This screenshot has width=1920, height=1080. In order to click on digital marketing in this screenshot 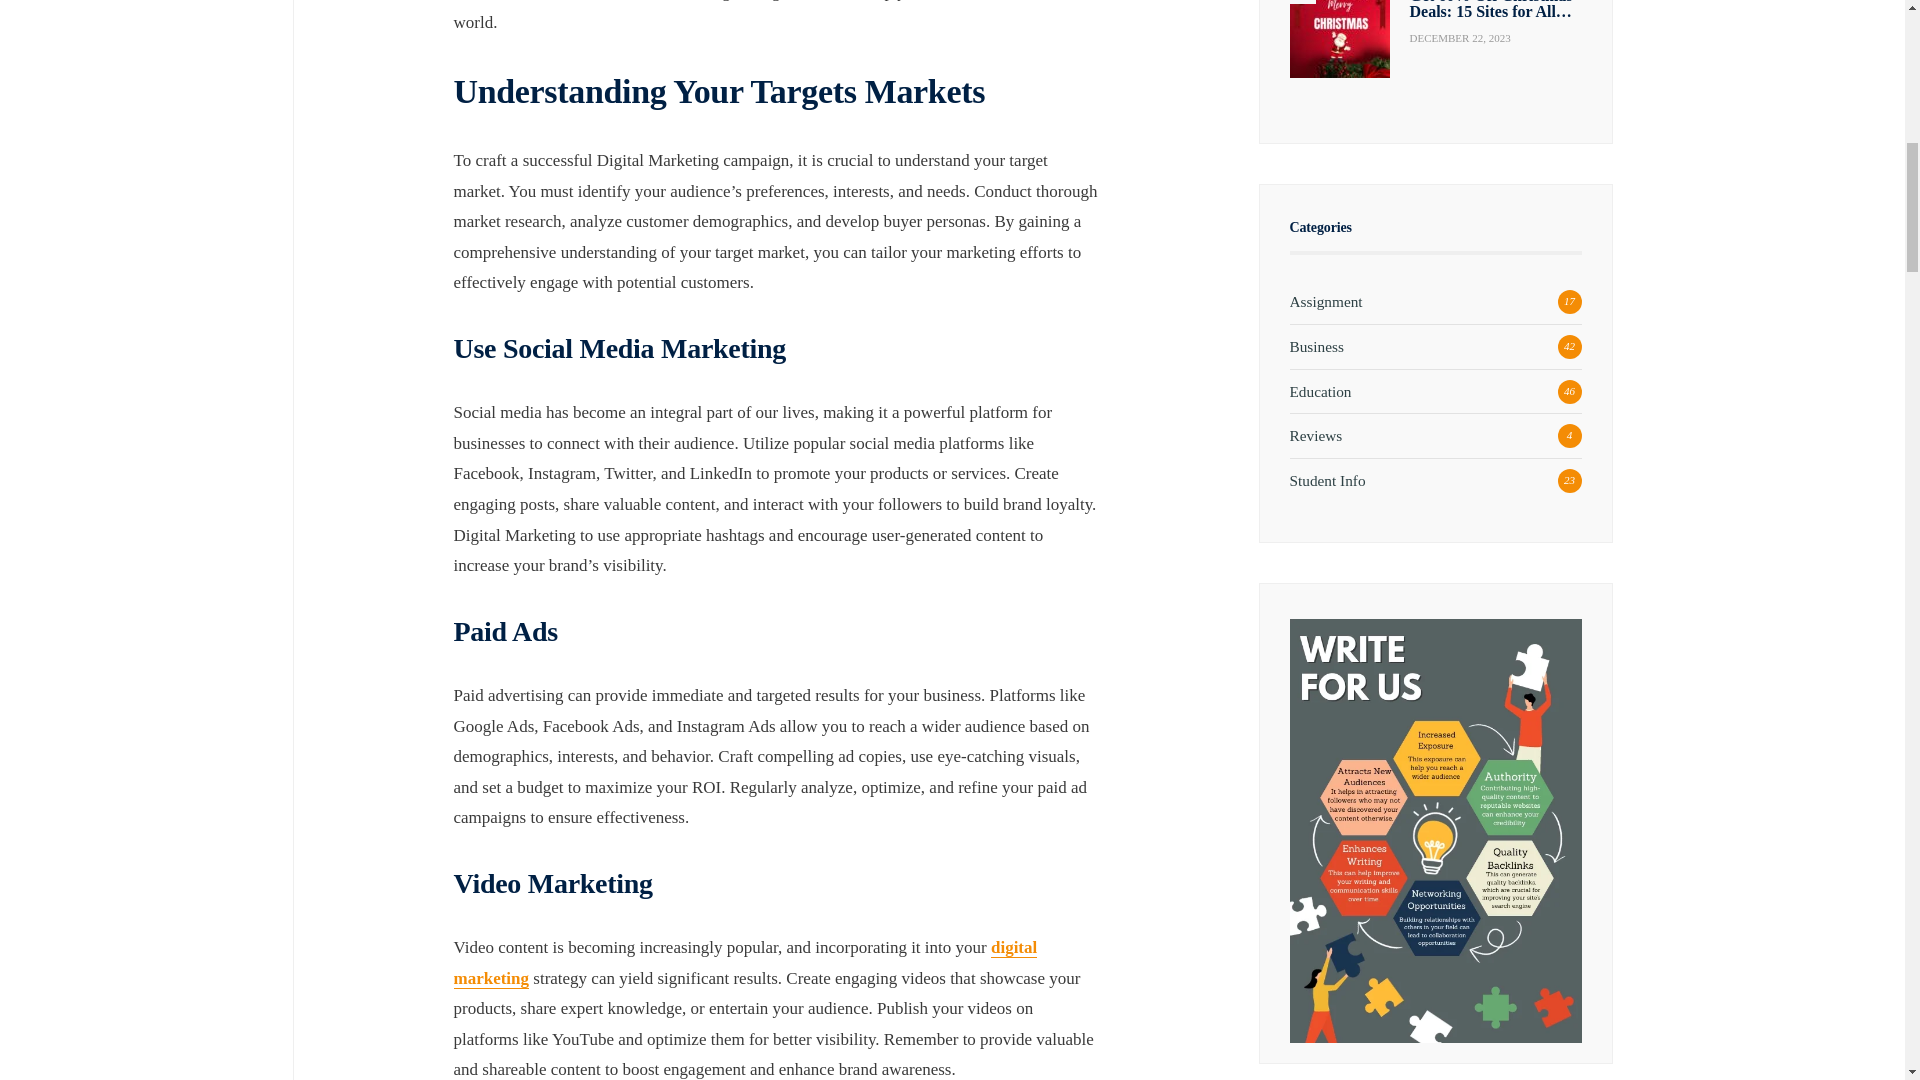, I will do `click(746, 964)`.